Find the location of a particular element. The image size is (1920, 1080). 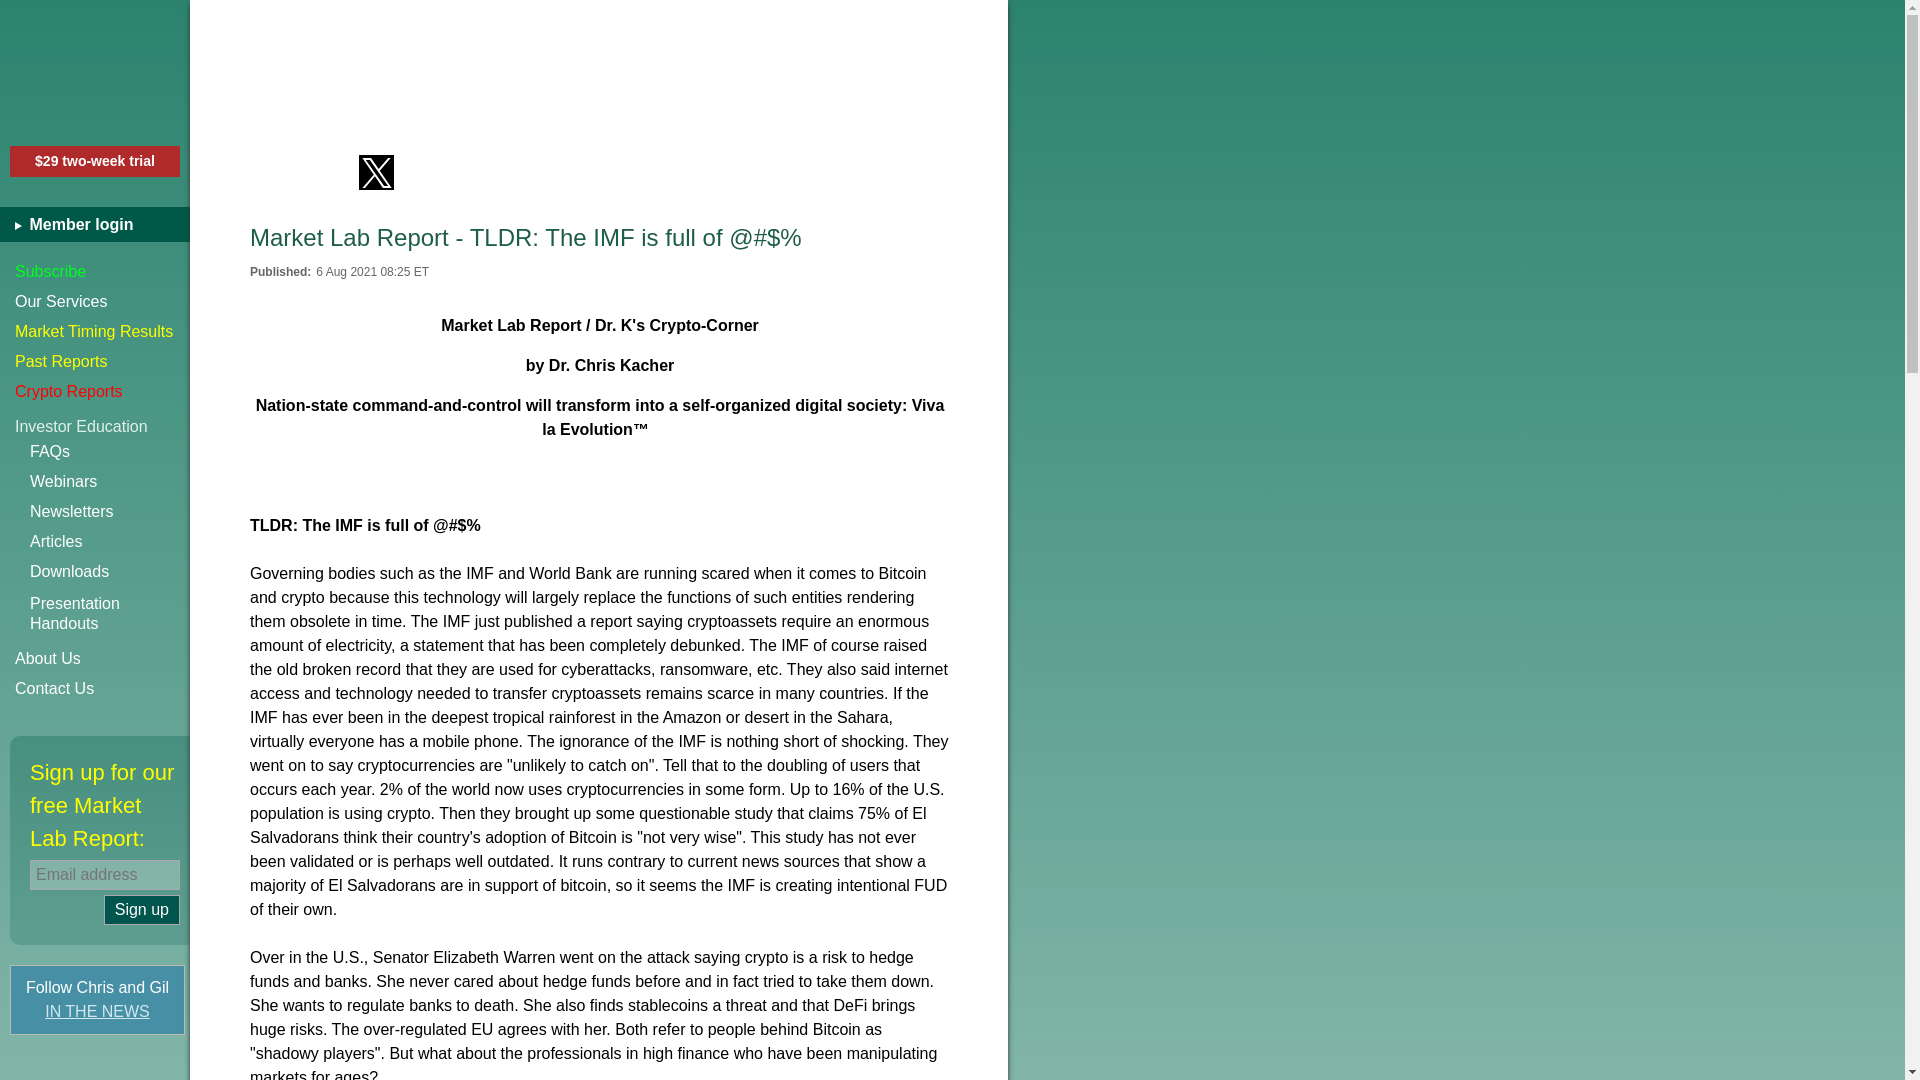

About Us is located at coordinates (98, 1012).